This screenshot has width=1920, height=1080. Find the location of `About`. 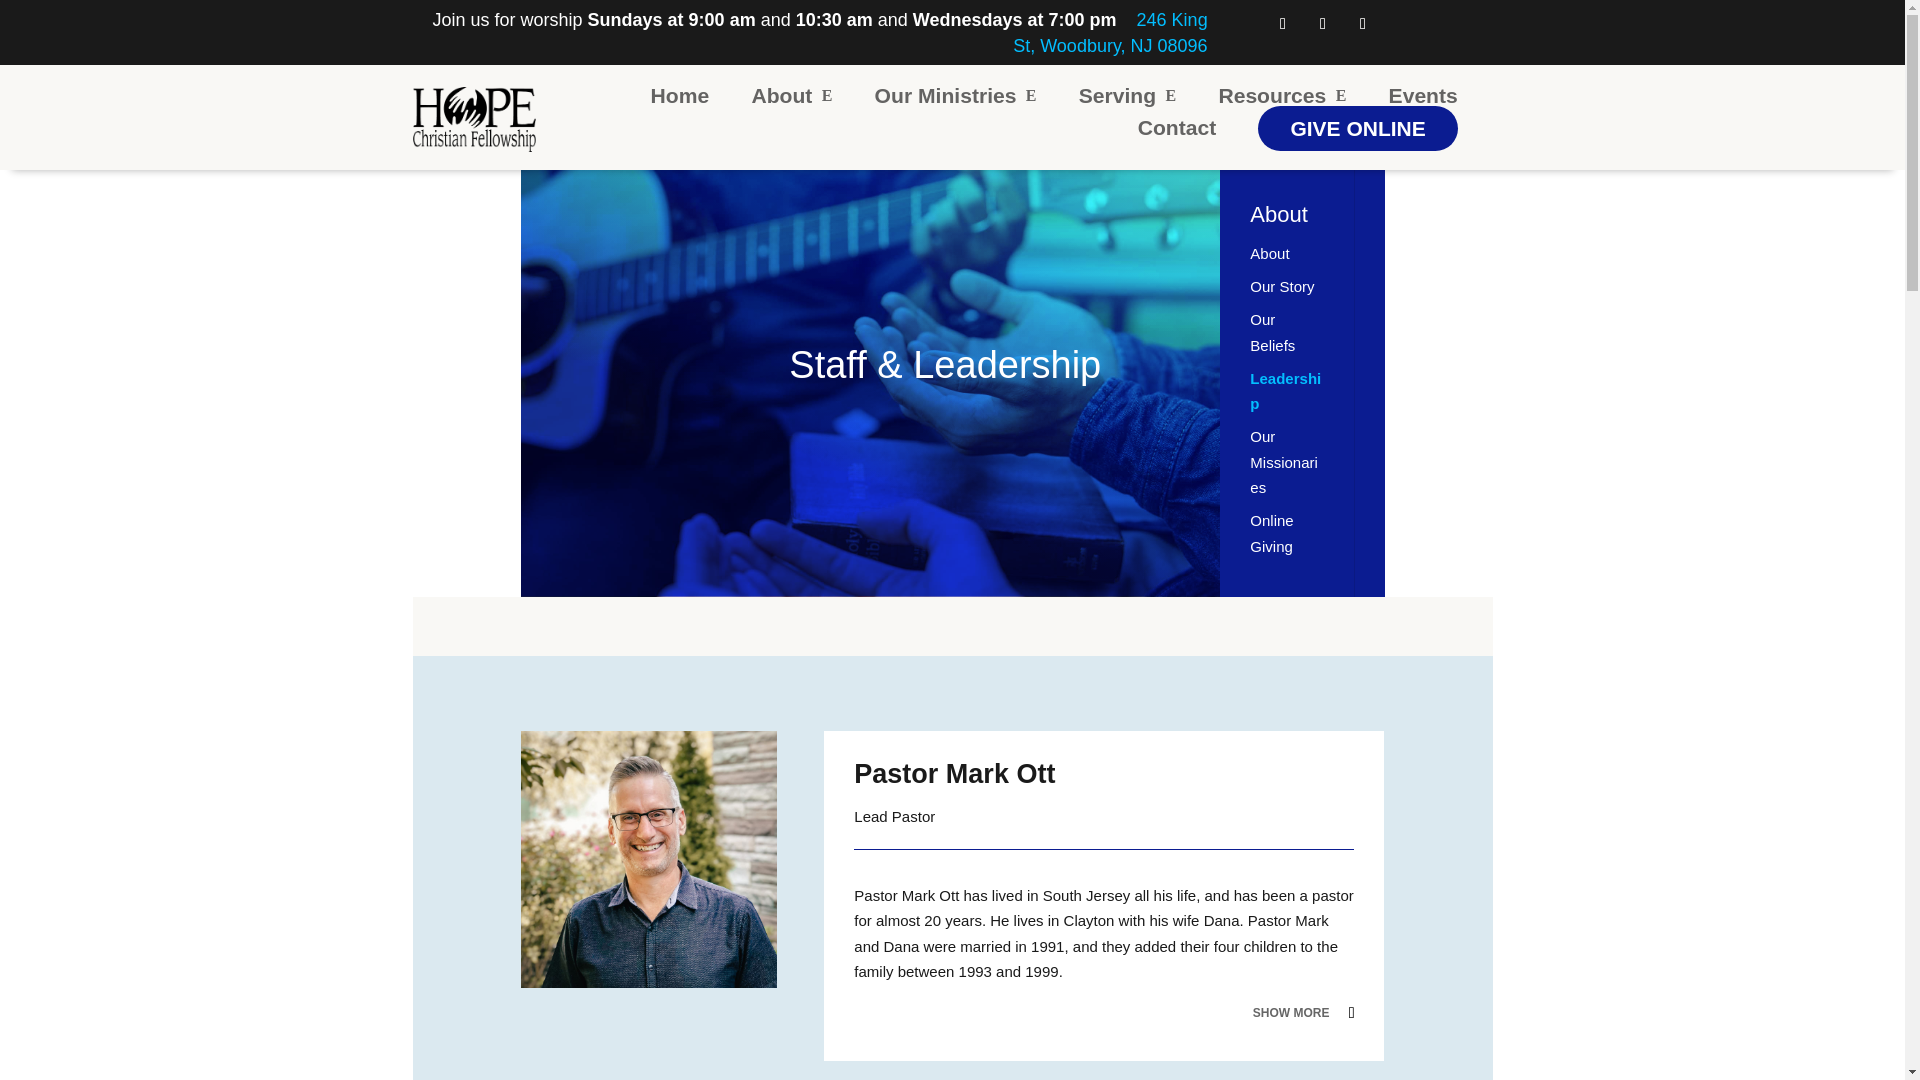

About is located at coordinates (790, 95).